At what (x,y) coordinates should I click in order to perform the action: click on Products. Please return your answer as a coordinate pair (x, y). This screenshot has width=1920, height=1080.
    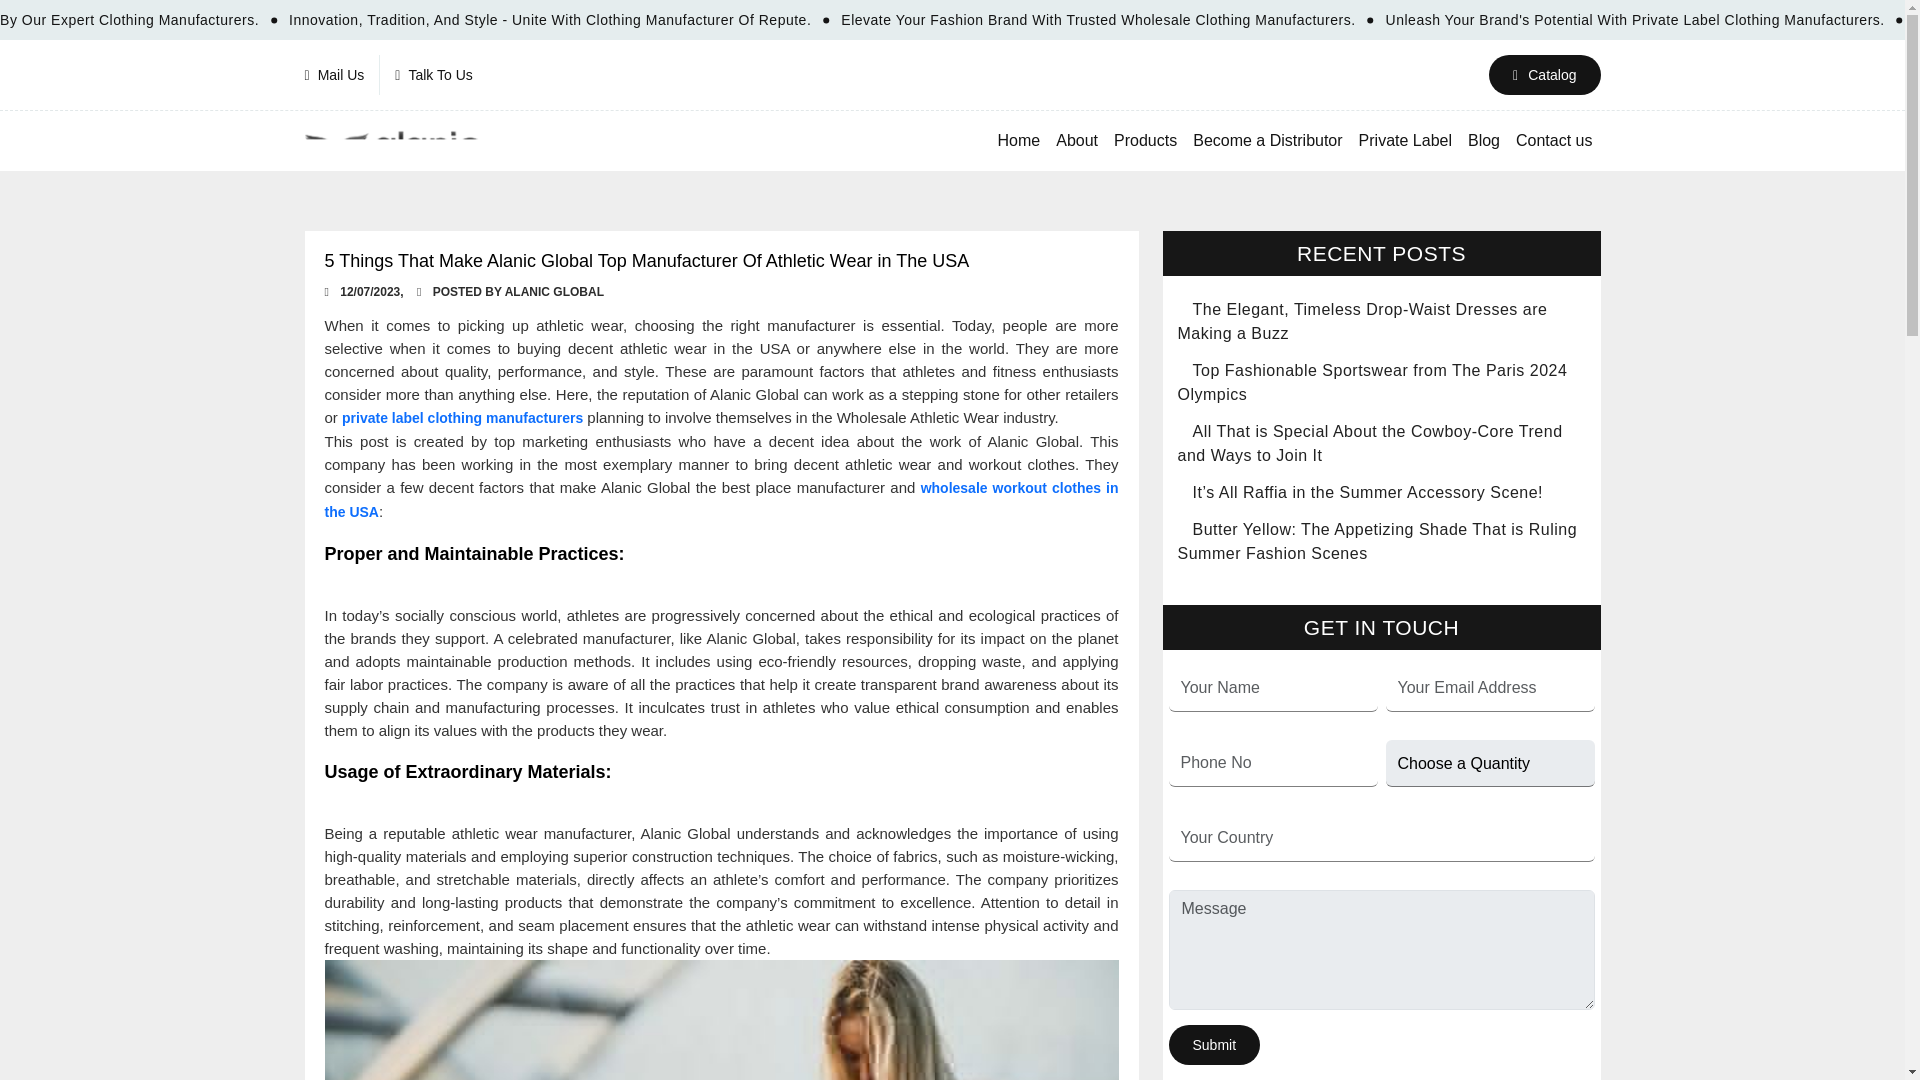
    Looking at the image, I should click on (1144, 140).